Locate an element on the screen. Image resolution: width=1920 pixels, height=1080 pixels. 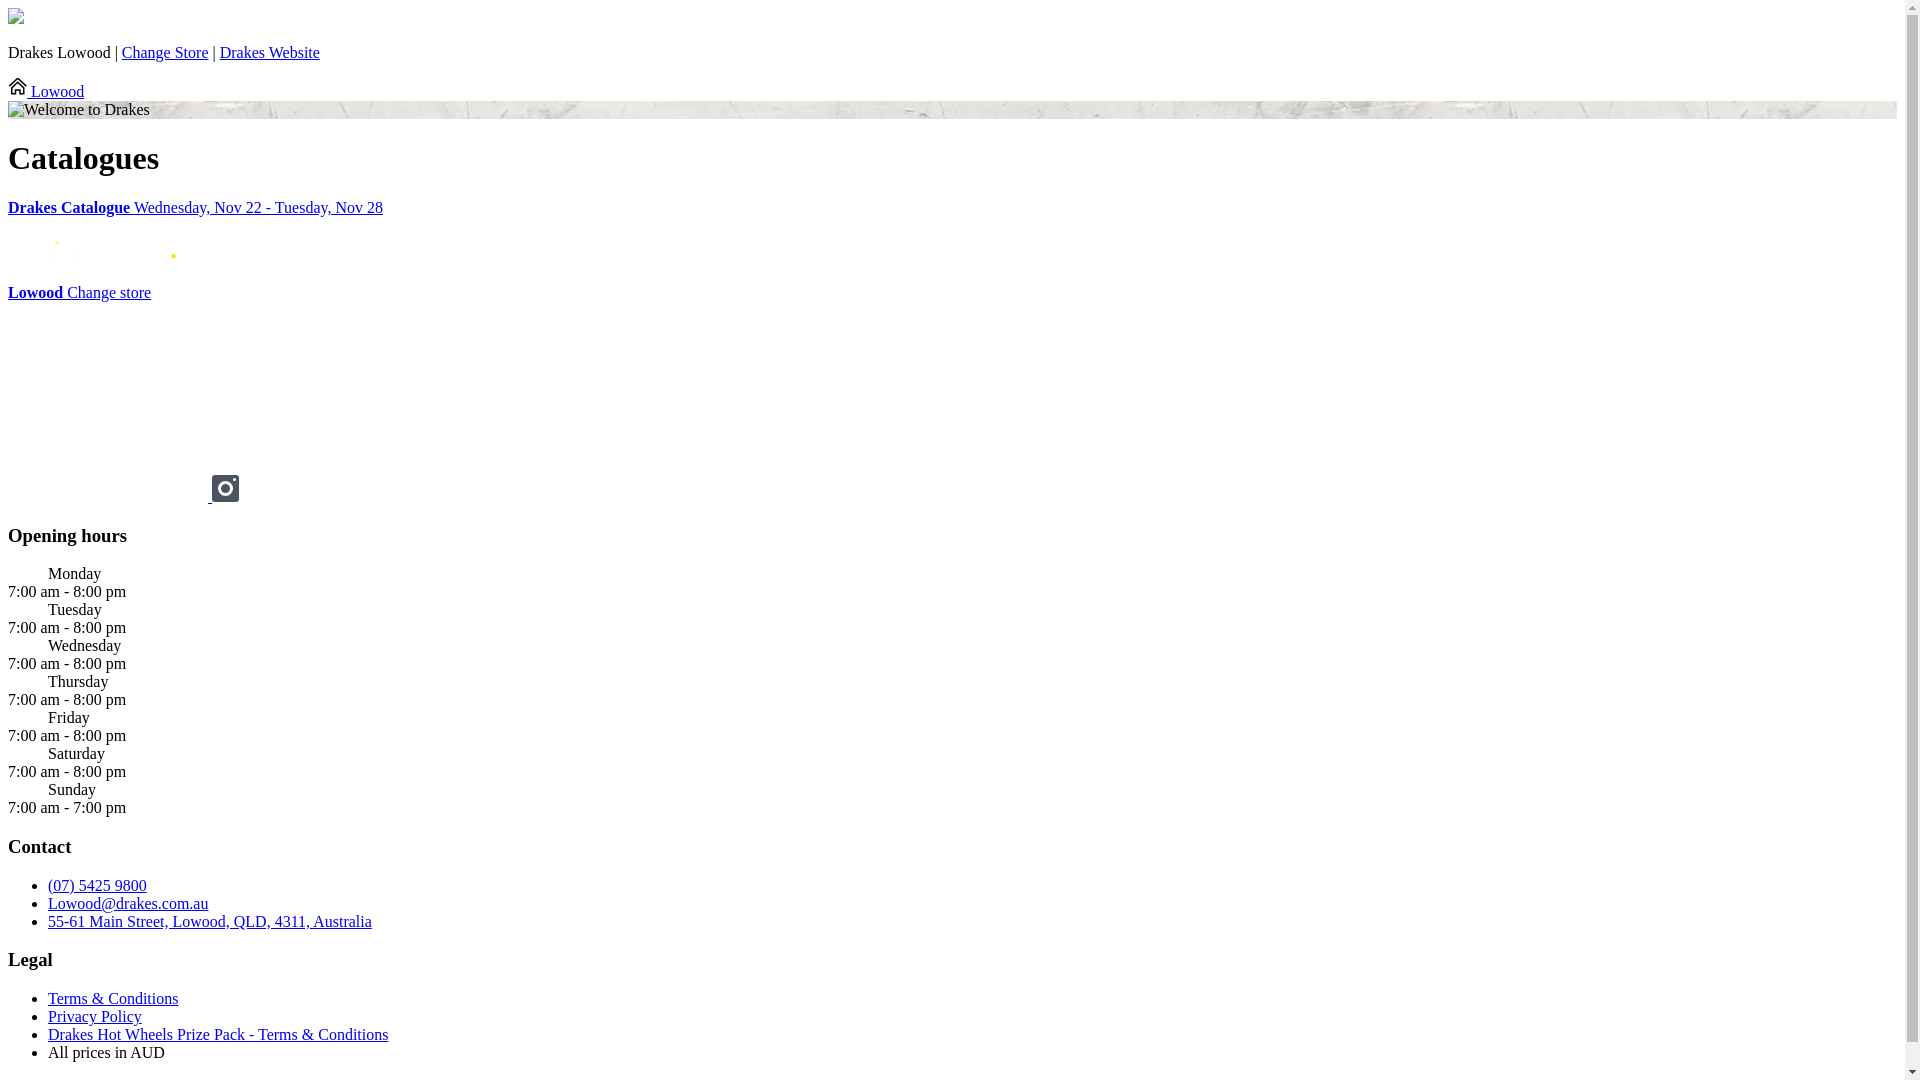
Lowood@drakes.com.au is located at coordinates (128, 904).